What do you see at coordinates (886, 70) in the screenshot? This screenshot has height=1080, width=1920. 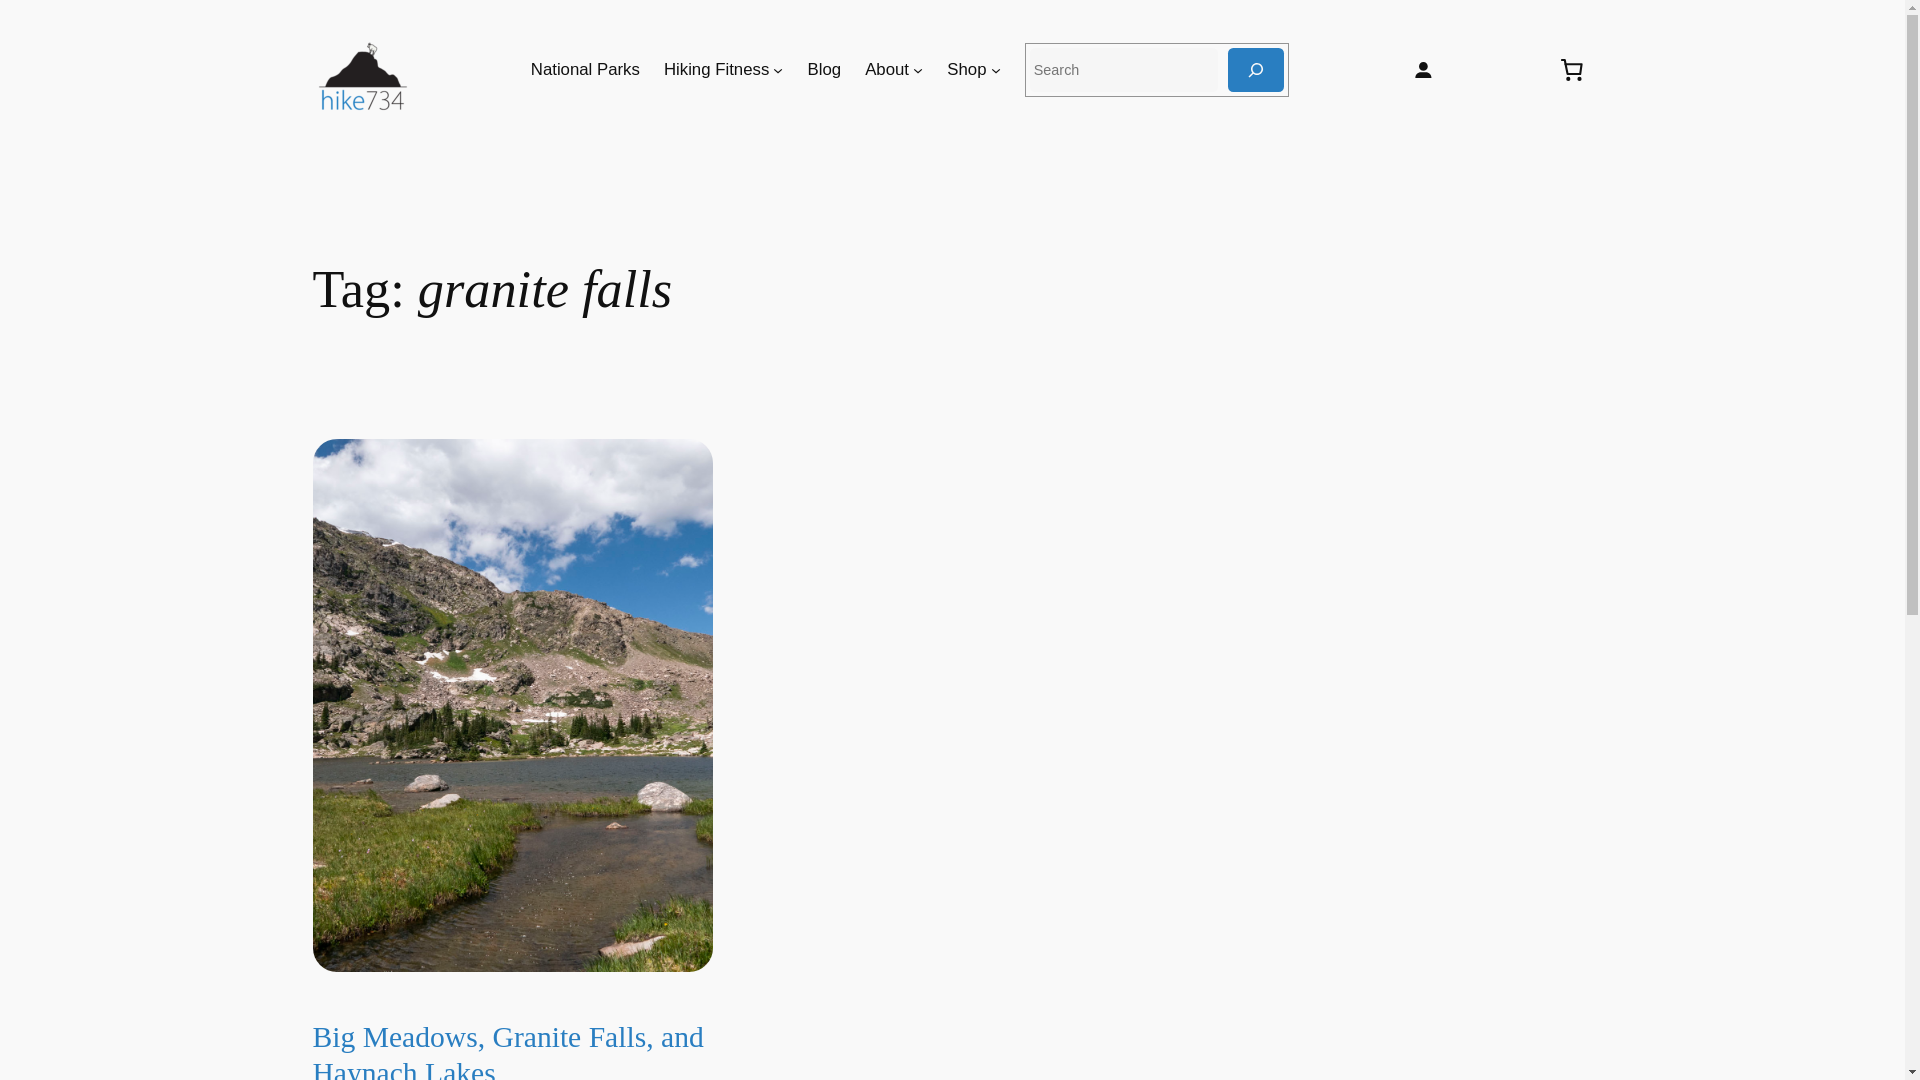 I see `About` at bounding box center [886, 70].